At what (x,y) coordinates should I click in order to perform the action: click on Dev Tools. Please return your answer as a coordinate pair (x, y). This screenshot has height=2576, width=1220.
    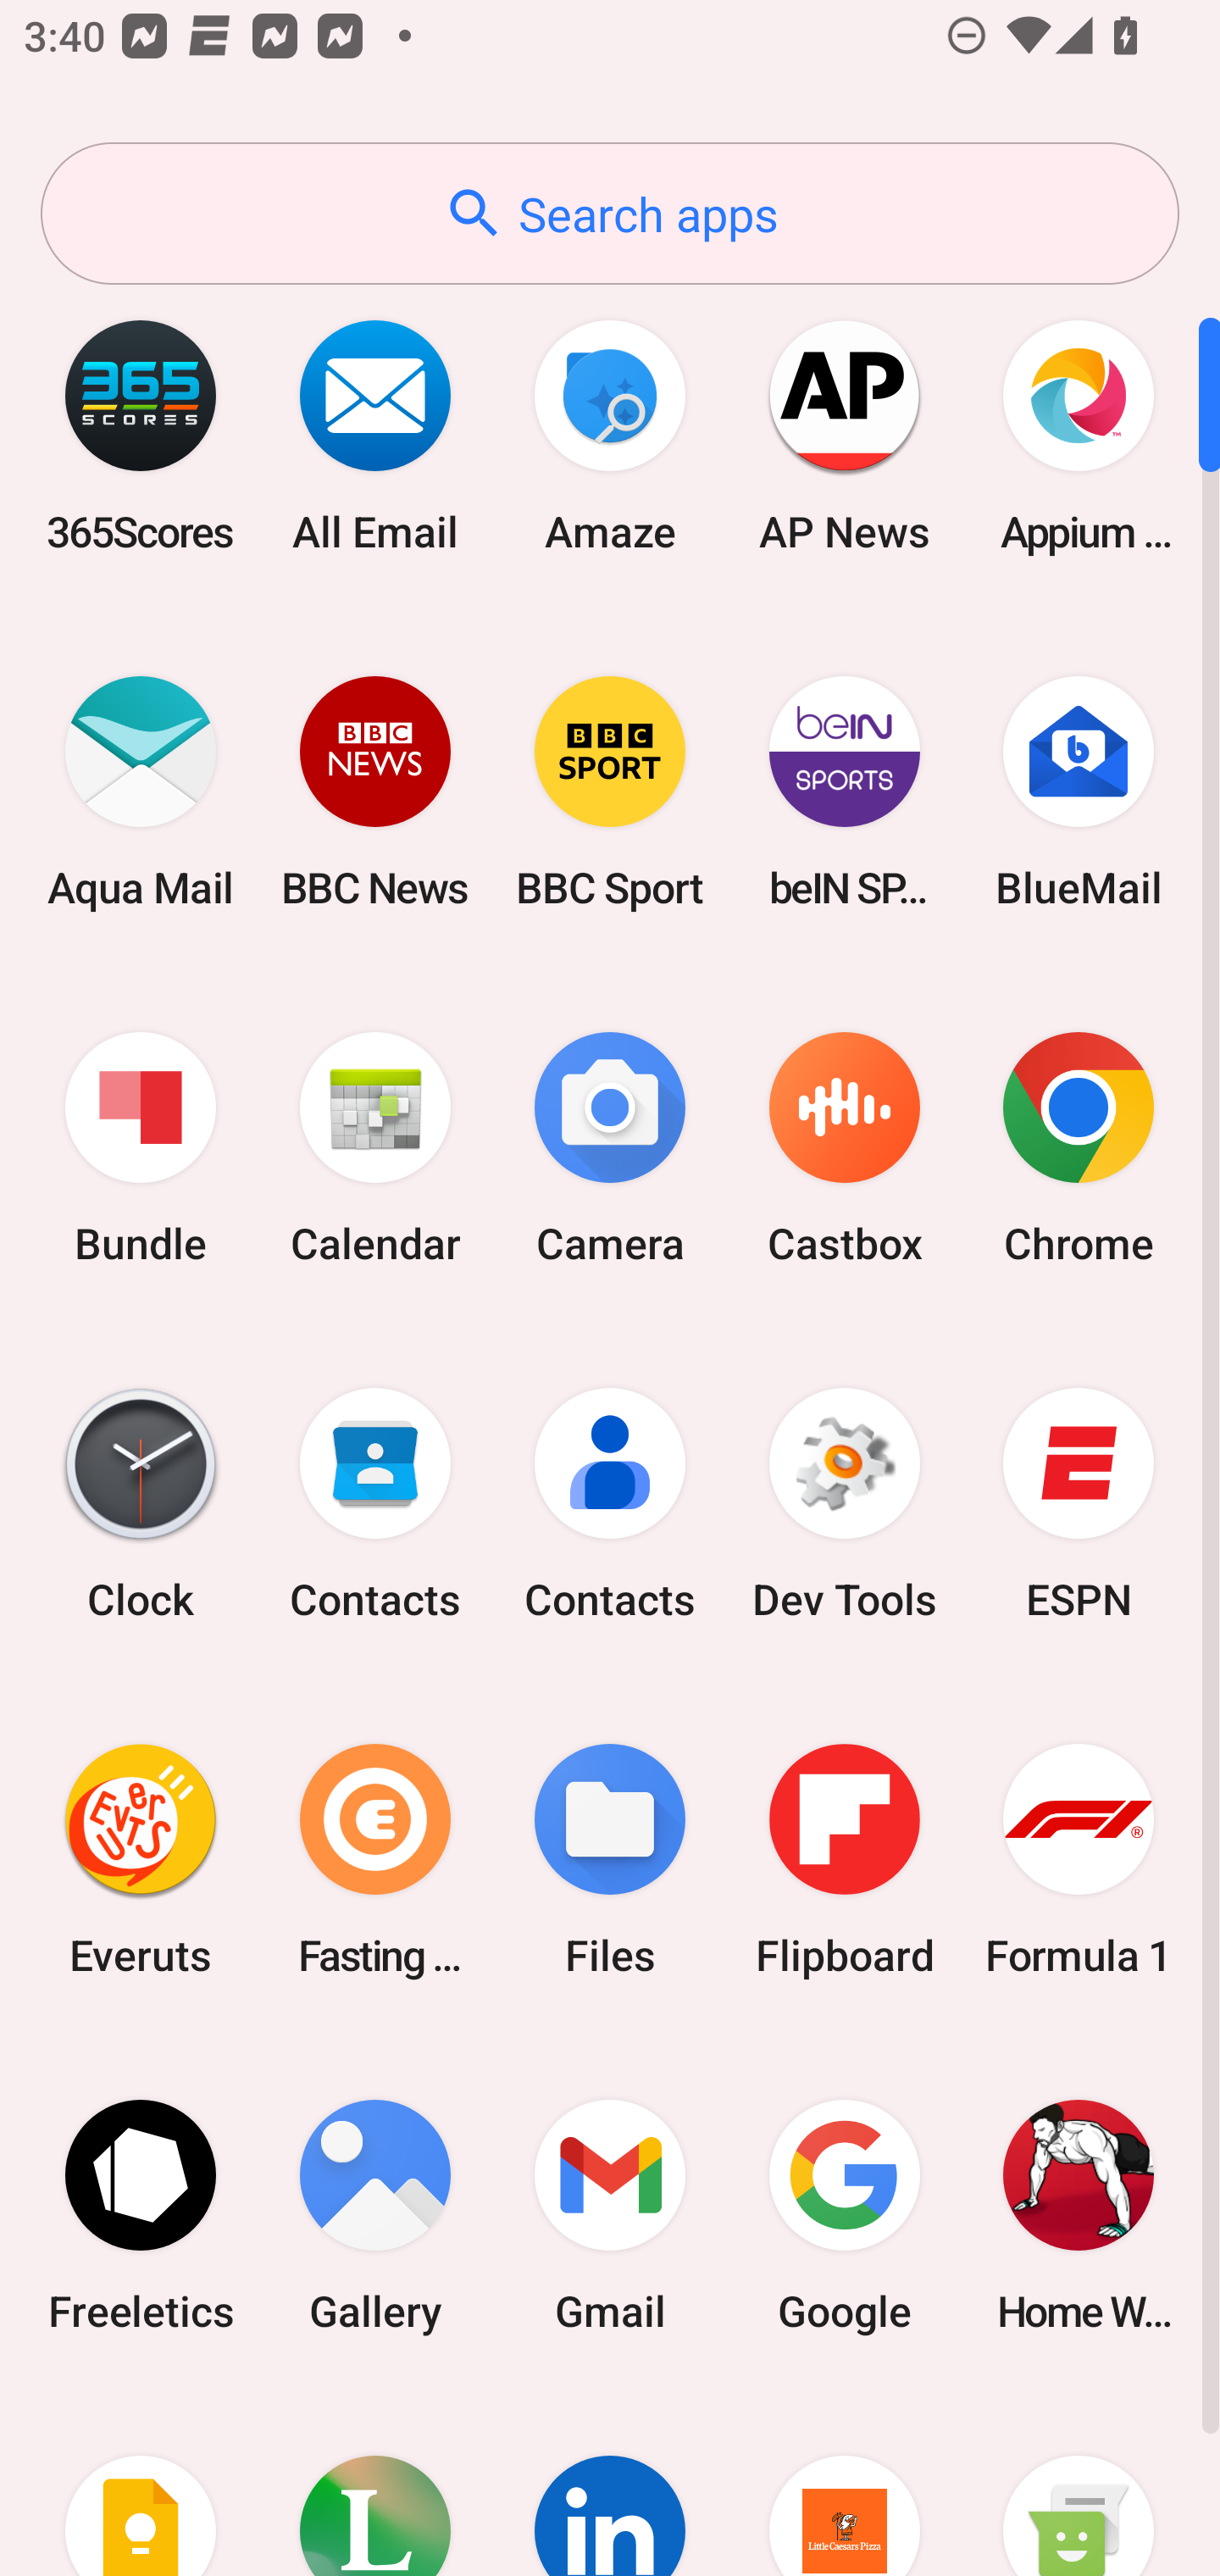
    Looking at the image, I should click on (844, 1504).